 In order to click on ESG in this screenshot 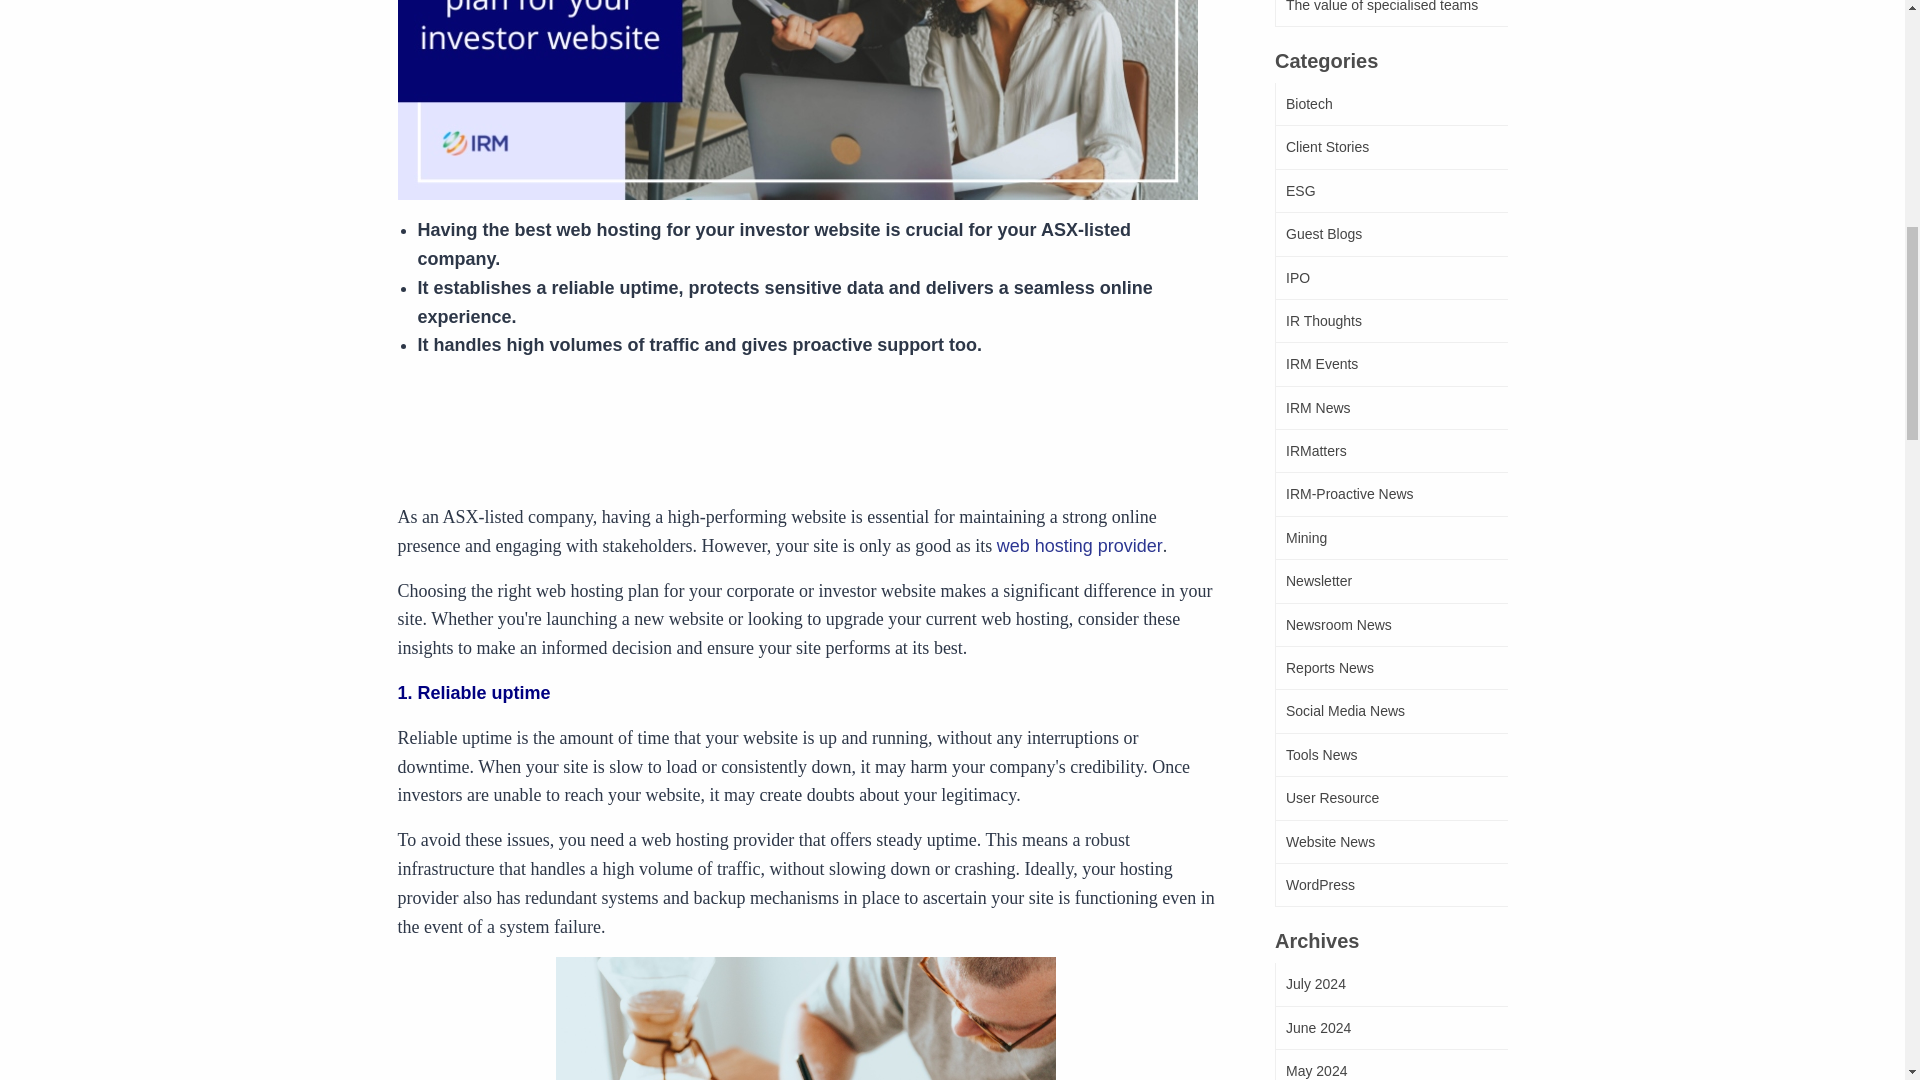, I will do `click(1390, 190)`.